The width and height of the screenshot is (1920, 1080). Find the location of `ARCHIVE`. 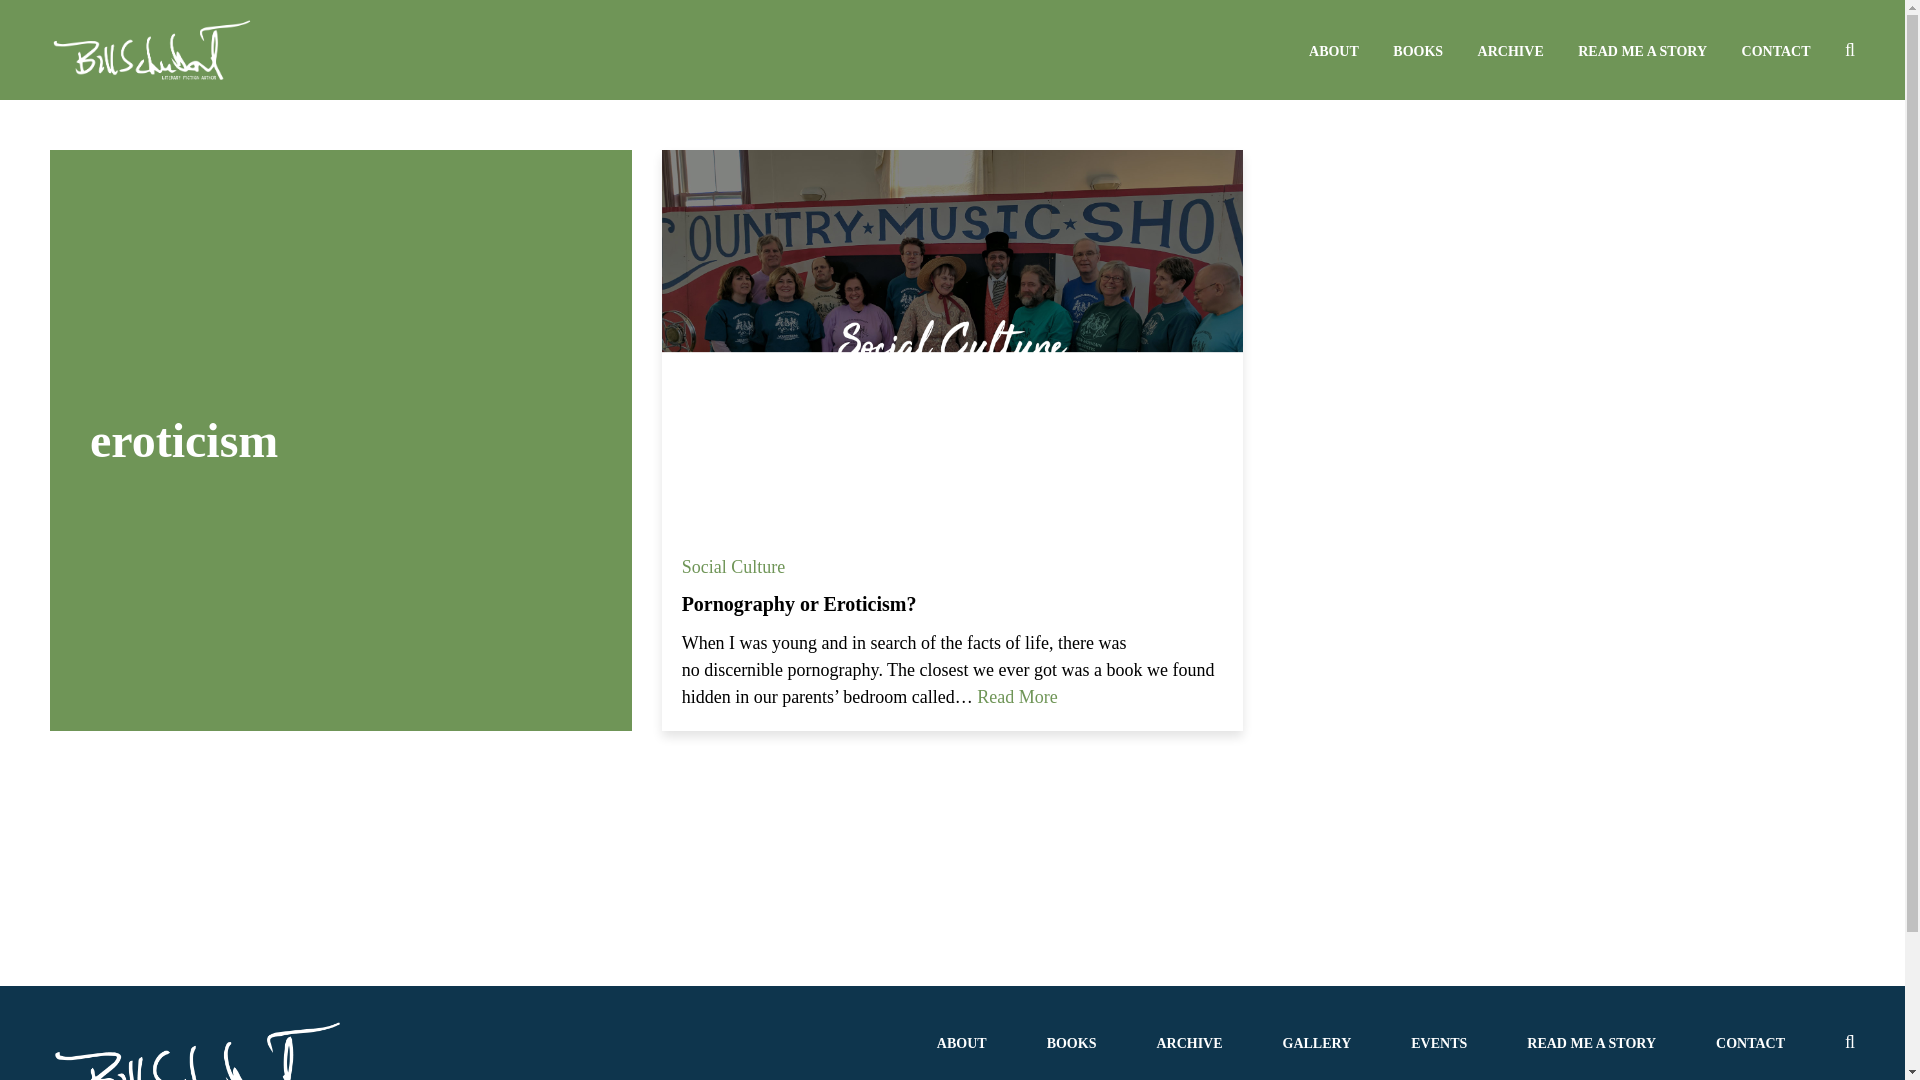

ARCHIVE is located at coordinates (1510, 52).